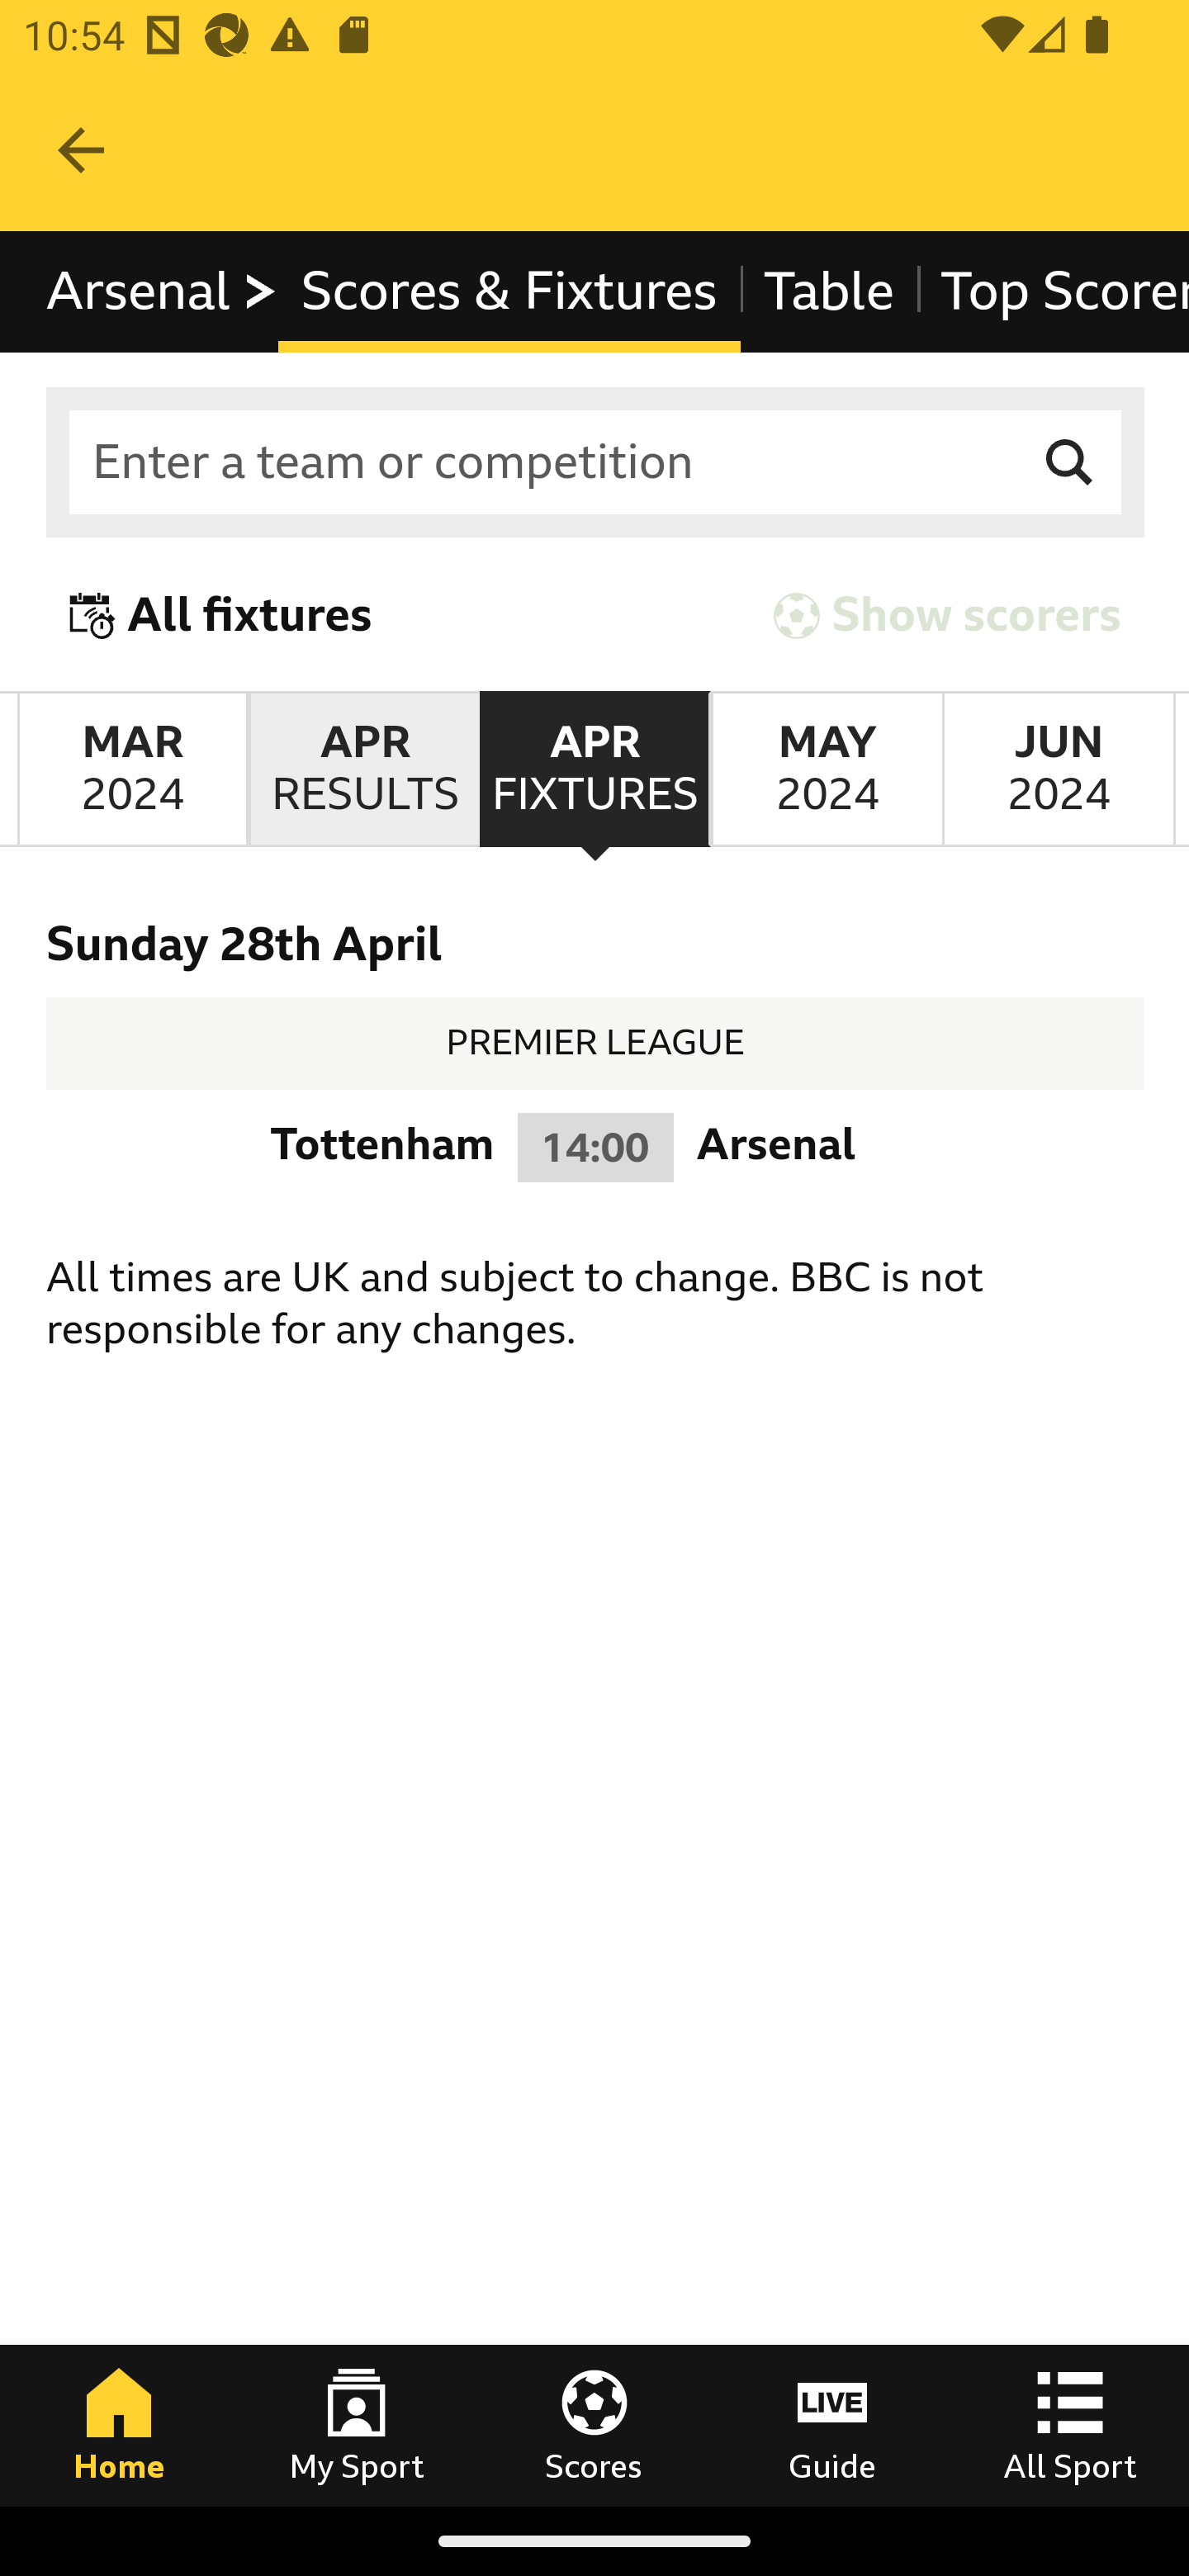 This screenshot has width=1189, height=2576. I want to click on March2024 March 2024, so click(132, 769).